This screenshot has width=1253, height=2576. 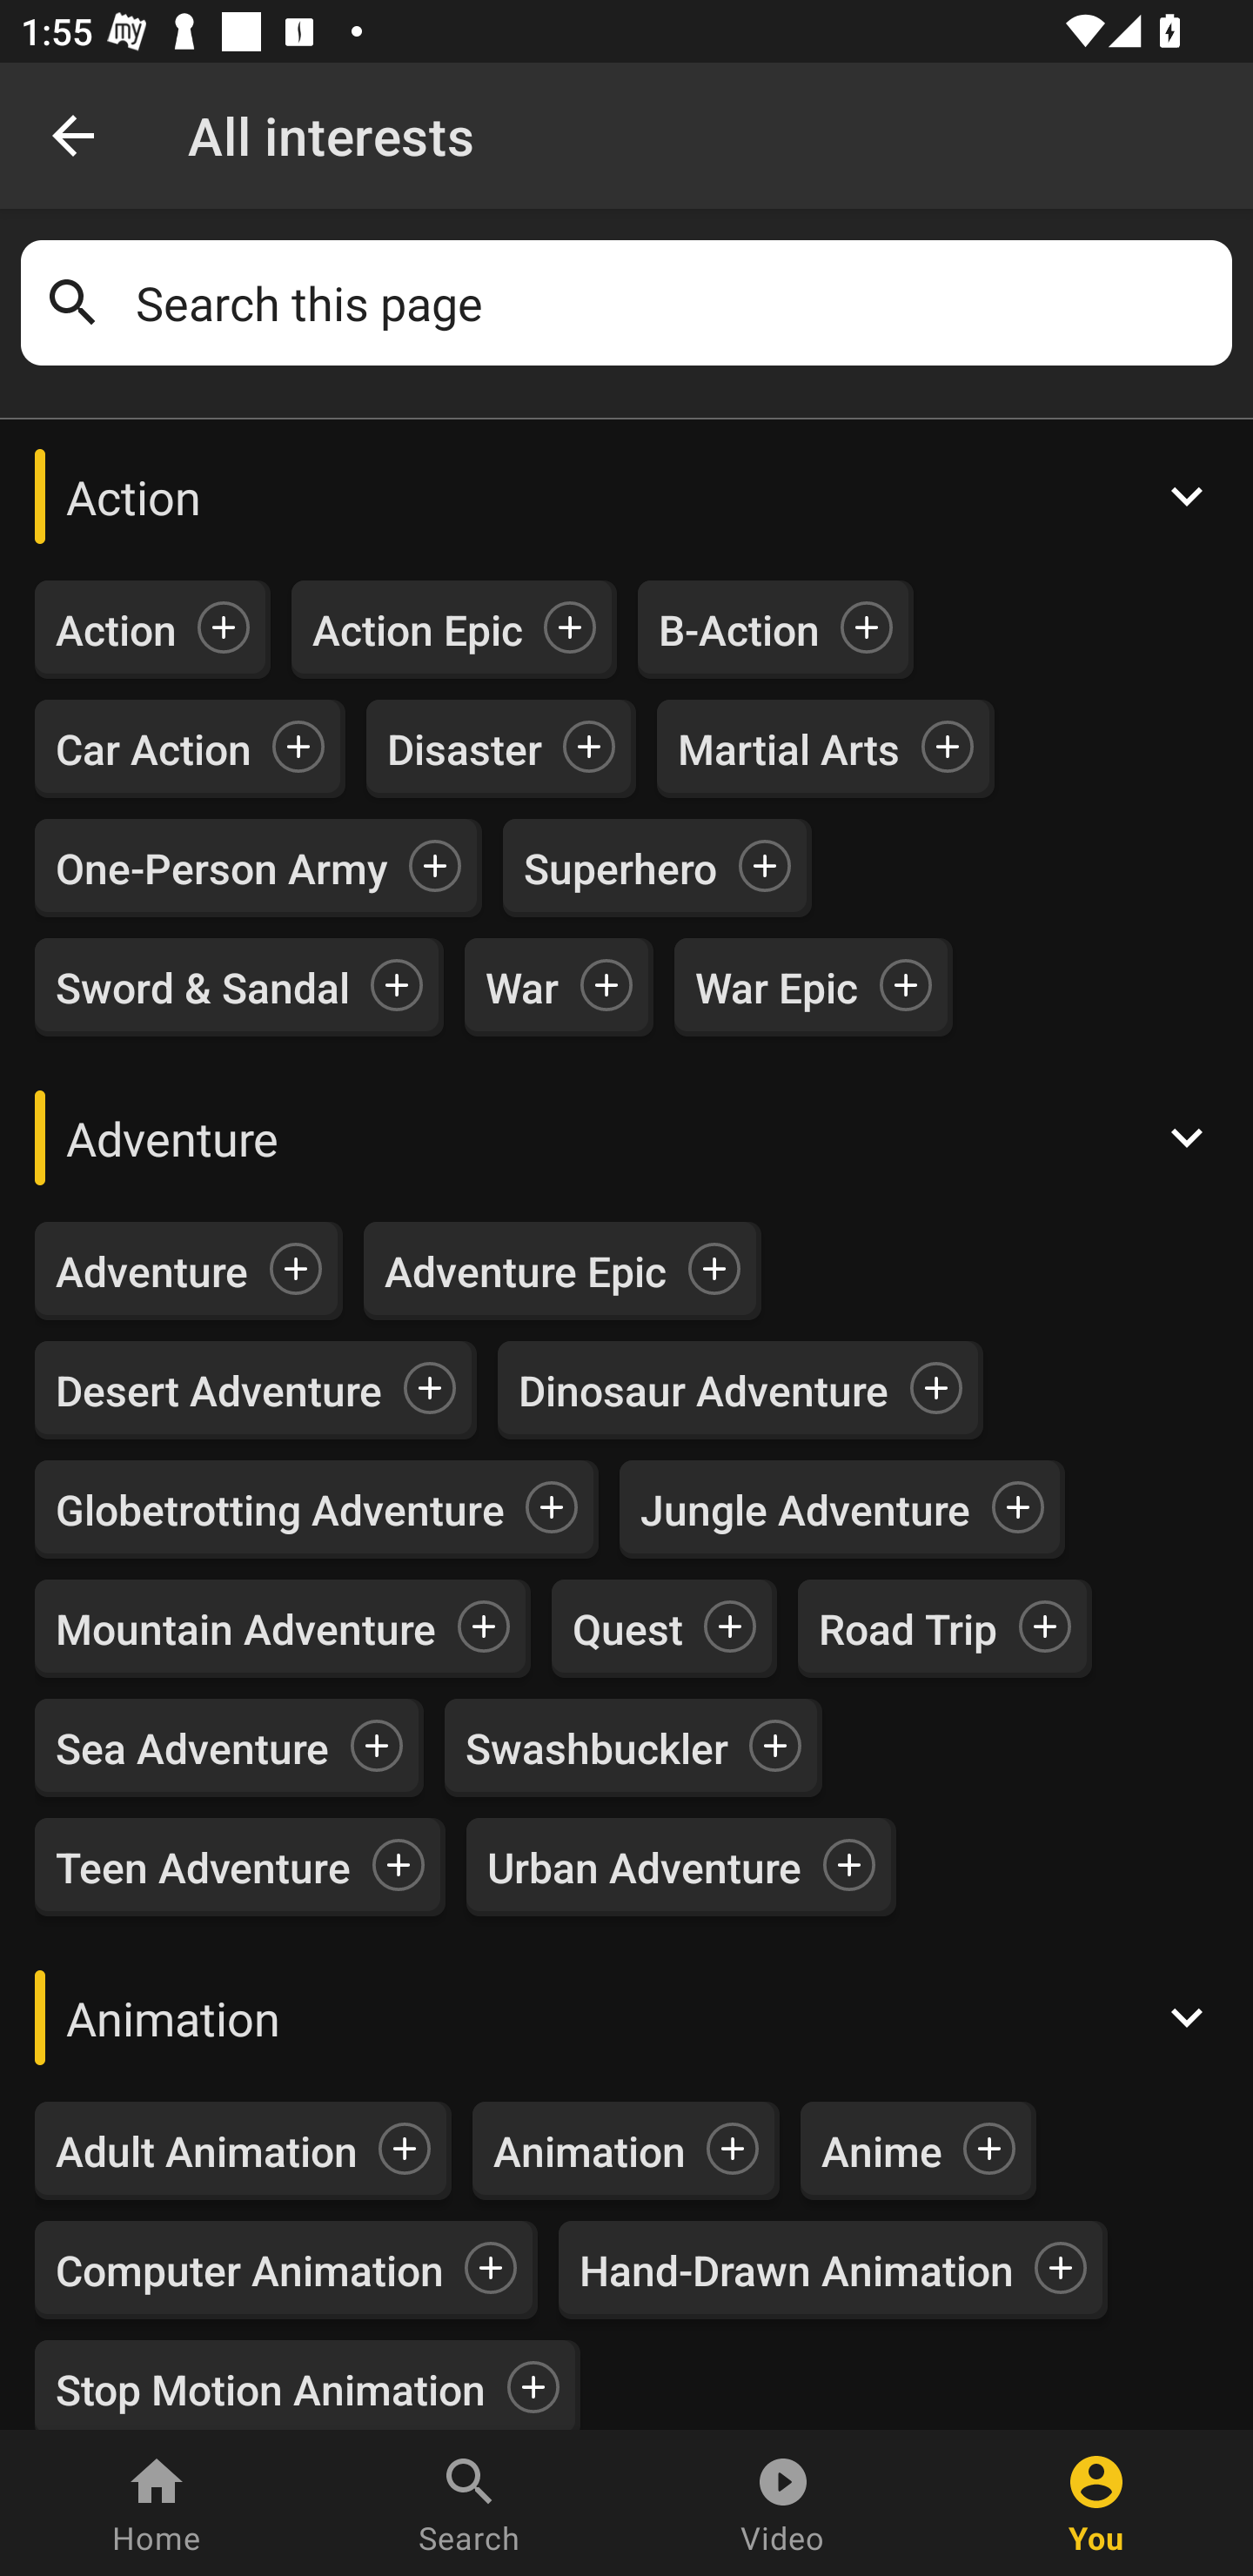 I want to click on Mountain Adventure, so click(x=245, y=1627).